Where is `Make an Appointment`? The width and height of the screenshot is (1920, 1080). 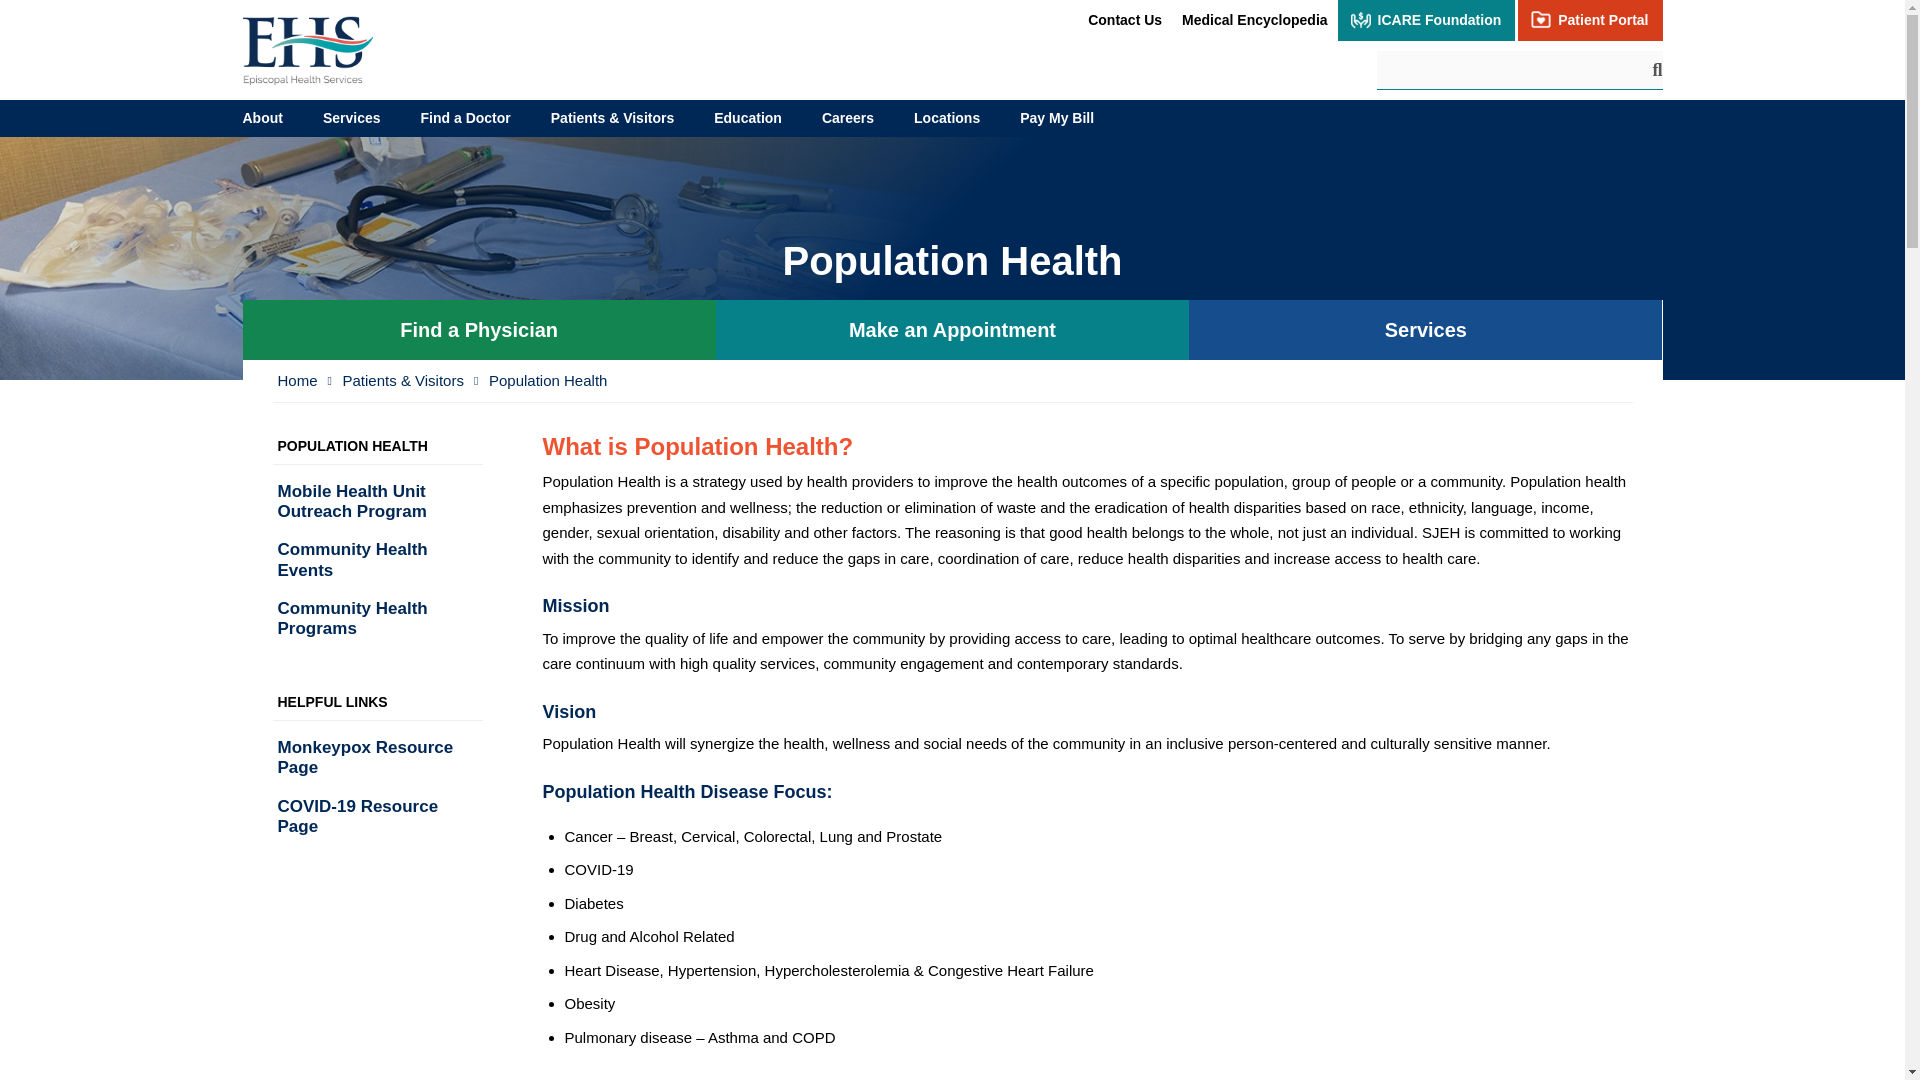 Make an Appointment is located at coordinates (952, 330).